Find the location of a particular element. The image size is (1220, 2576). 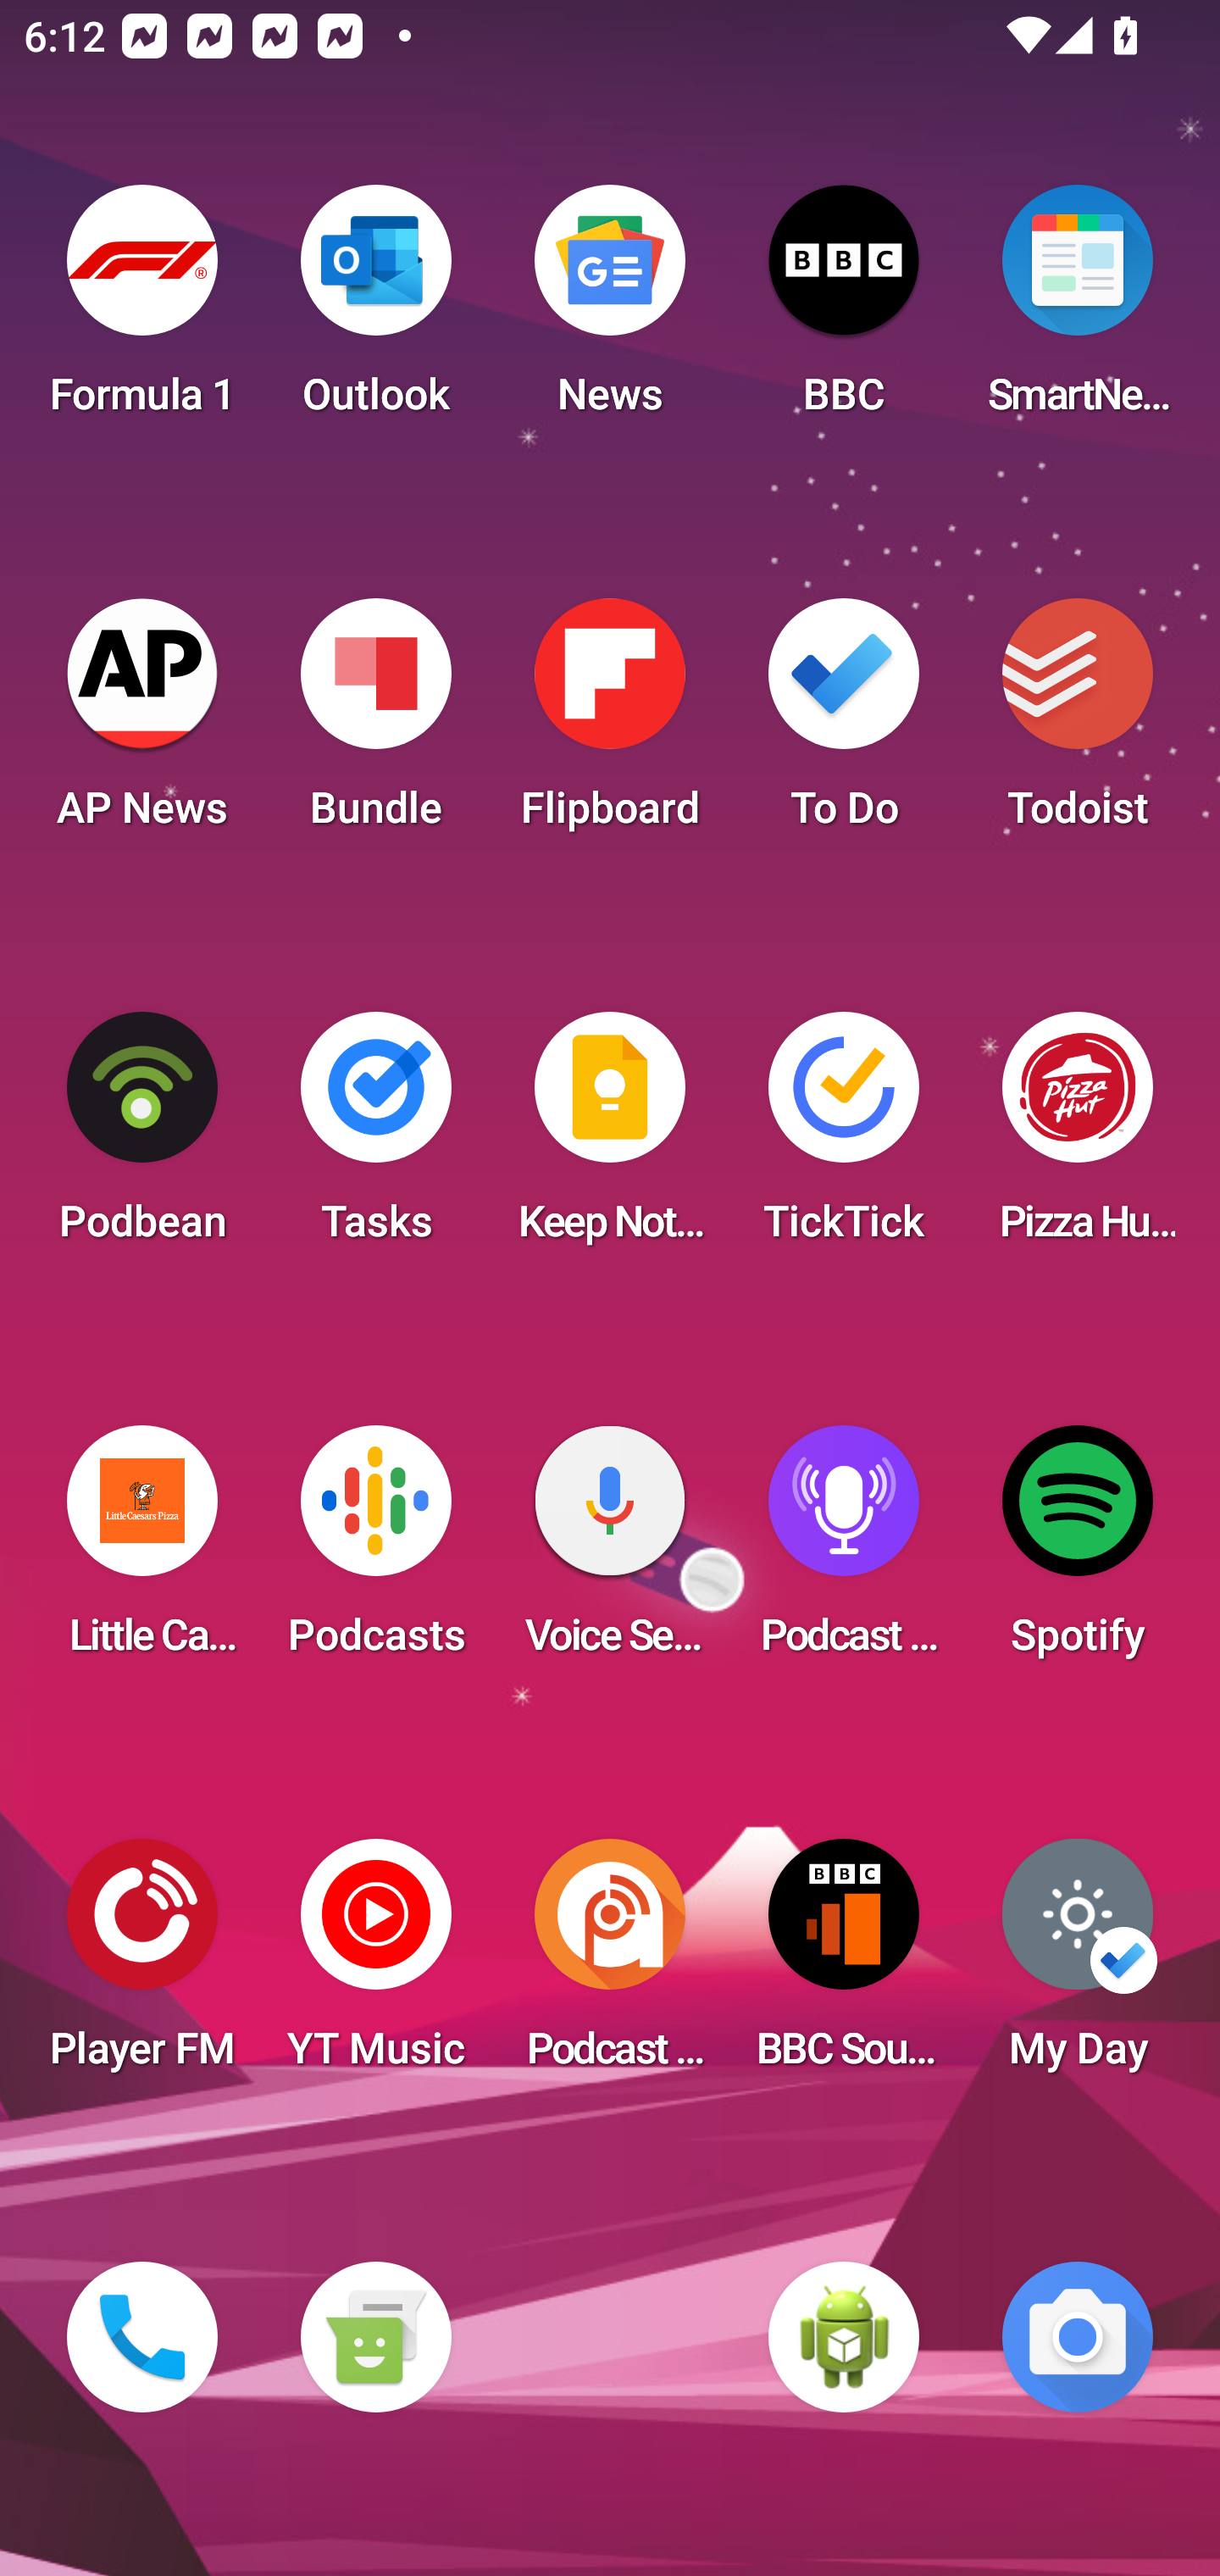

Podbean is located at coordinates (142, 1137).